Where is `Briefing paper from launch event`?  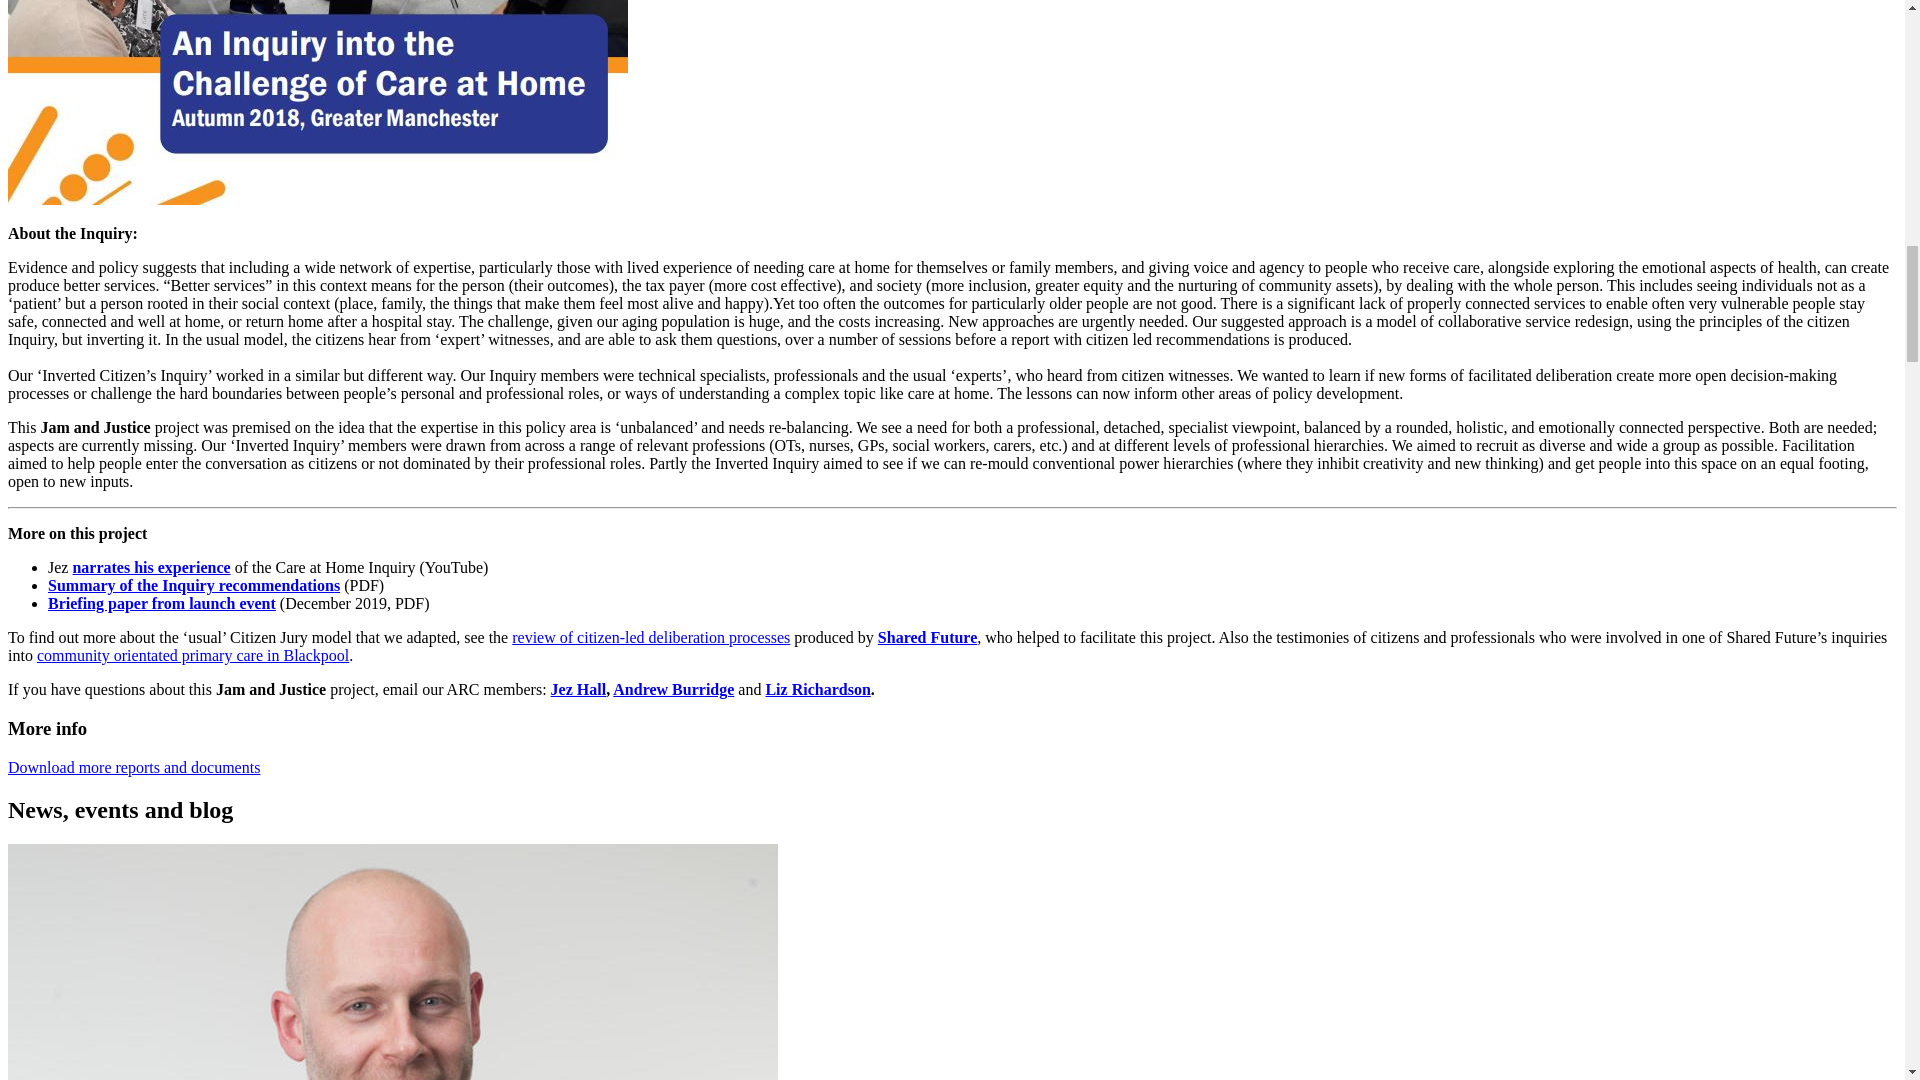
Briefing paper from launch event is located at coordinates (162, 604).